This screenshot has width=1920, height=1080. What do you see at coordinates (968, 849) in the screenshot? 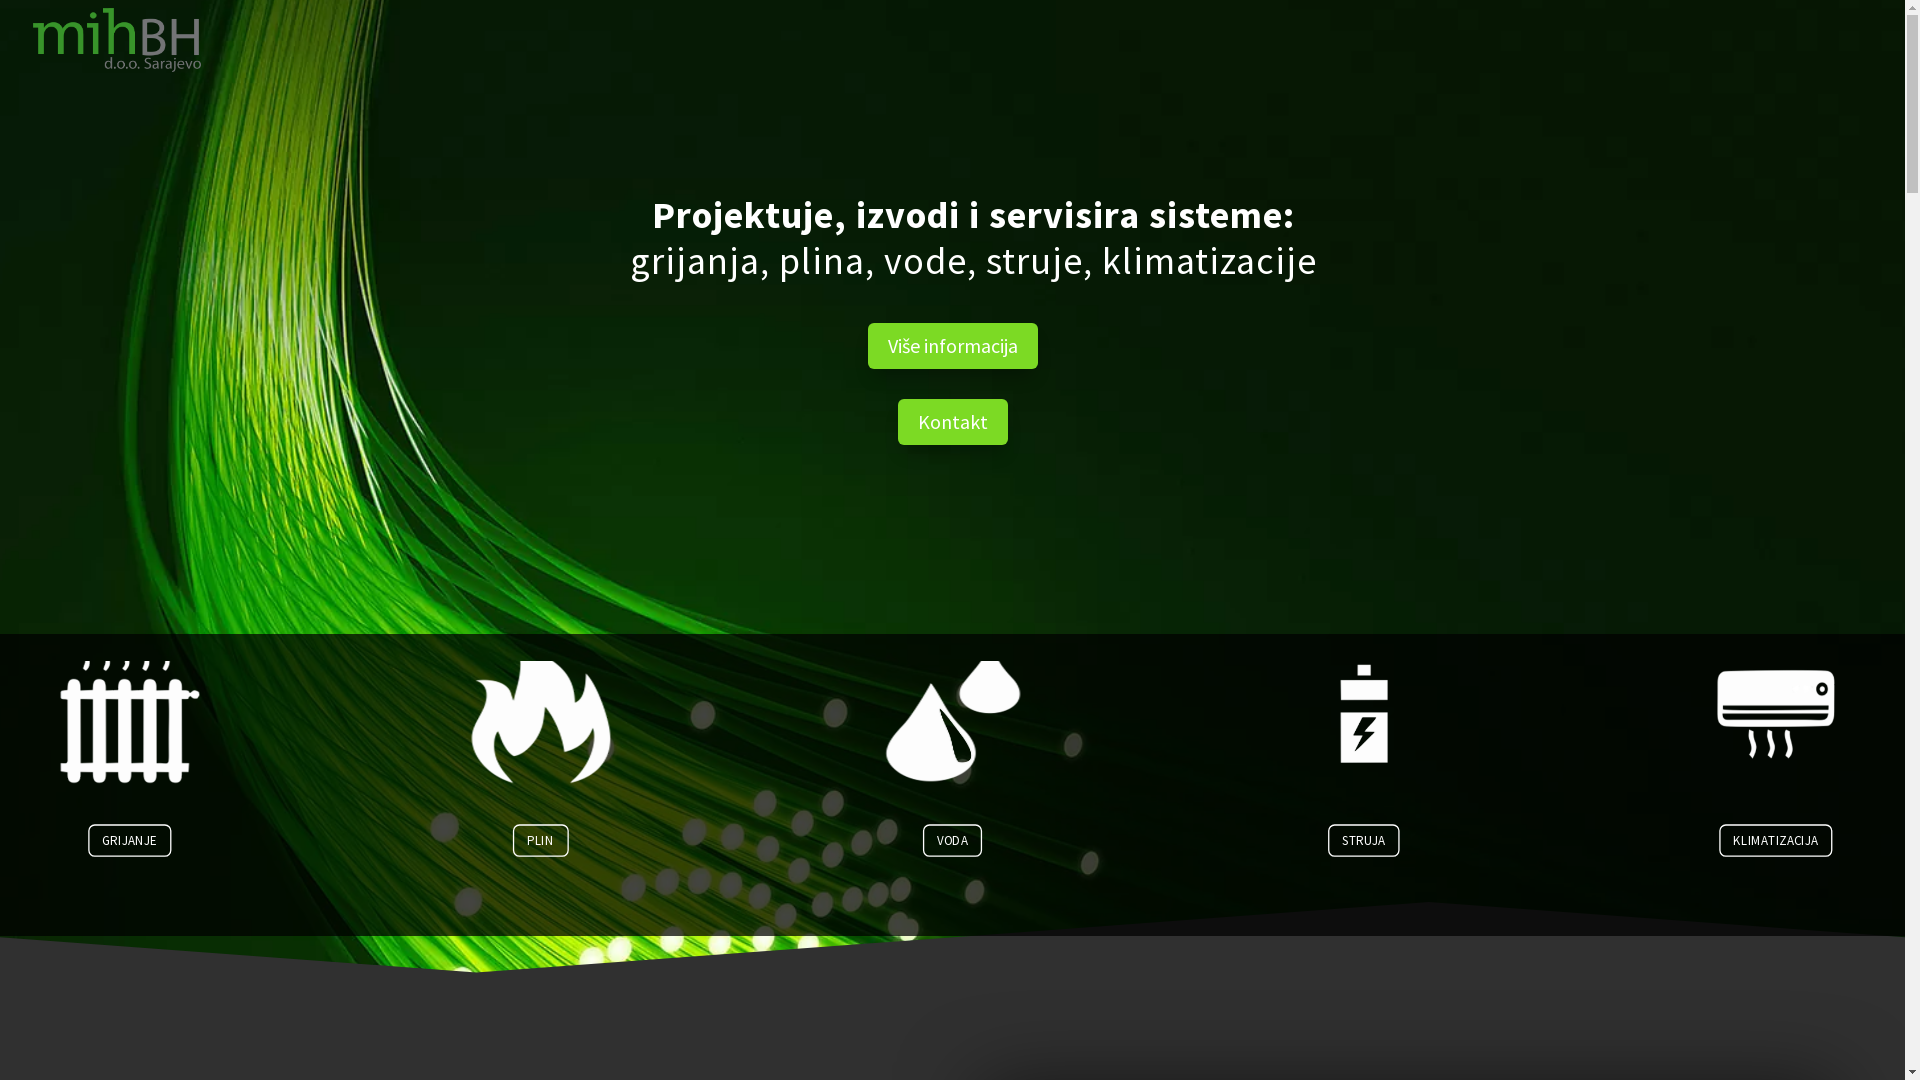
I see `VODA` at bounding box center [968, 849].